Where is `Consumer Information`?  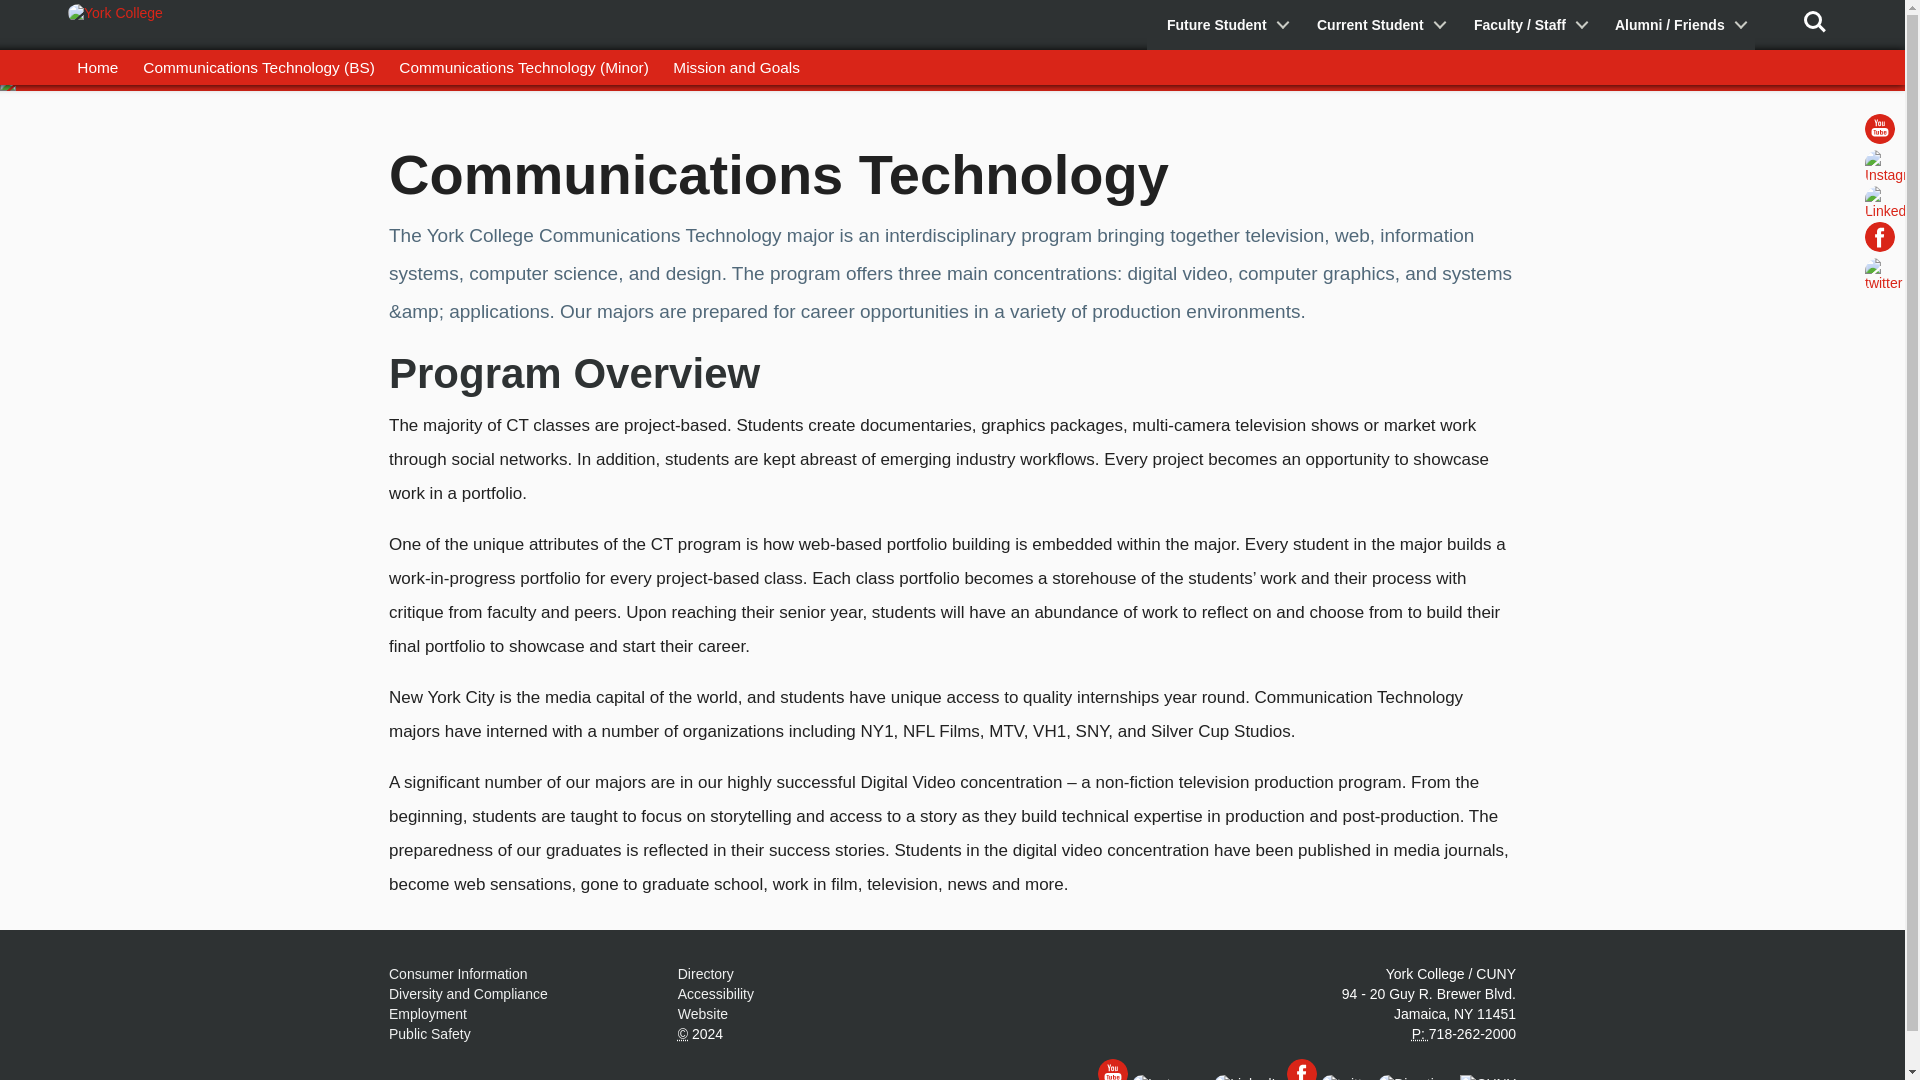
Consumer Information is located at coordinates (458, 973).